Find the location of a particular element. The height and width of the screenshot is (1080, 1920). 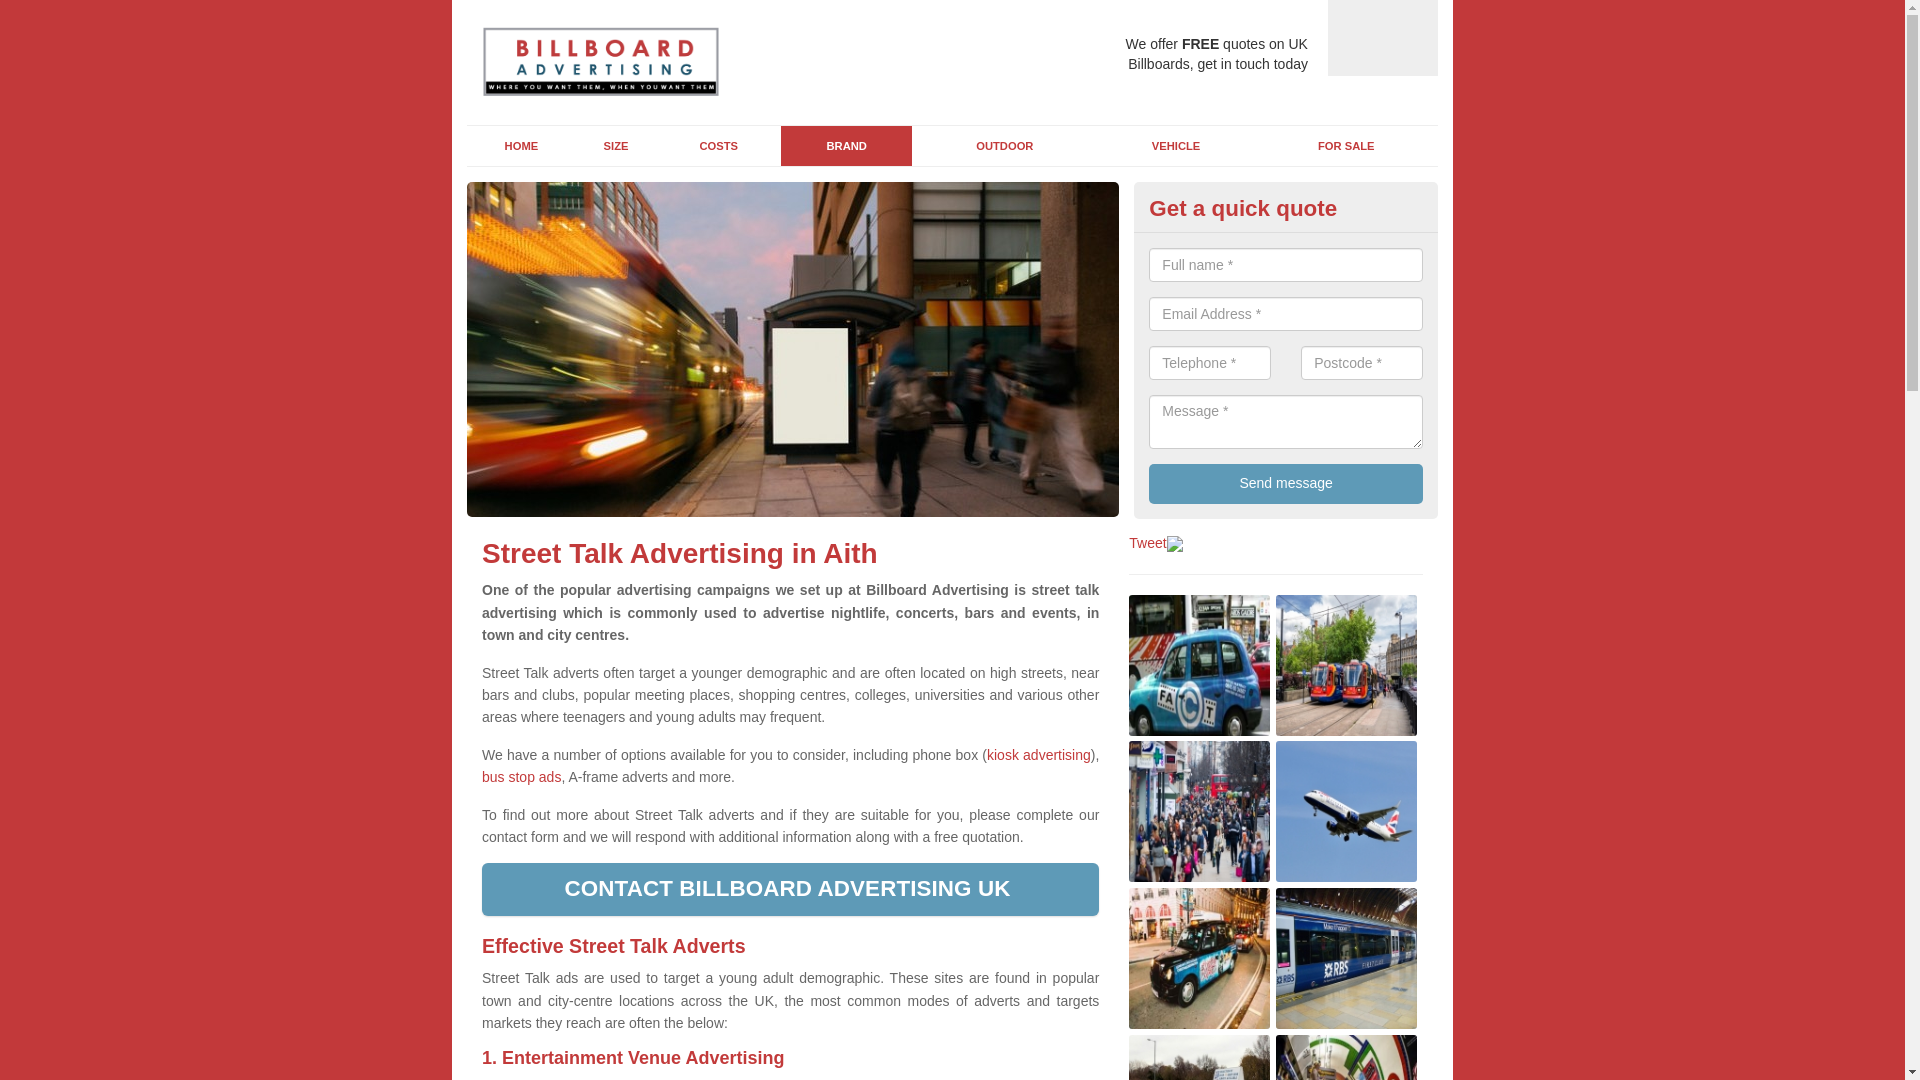

BRAND is located at coordinates (846, 146).